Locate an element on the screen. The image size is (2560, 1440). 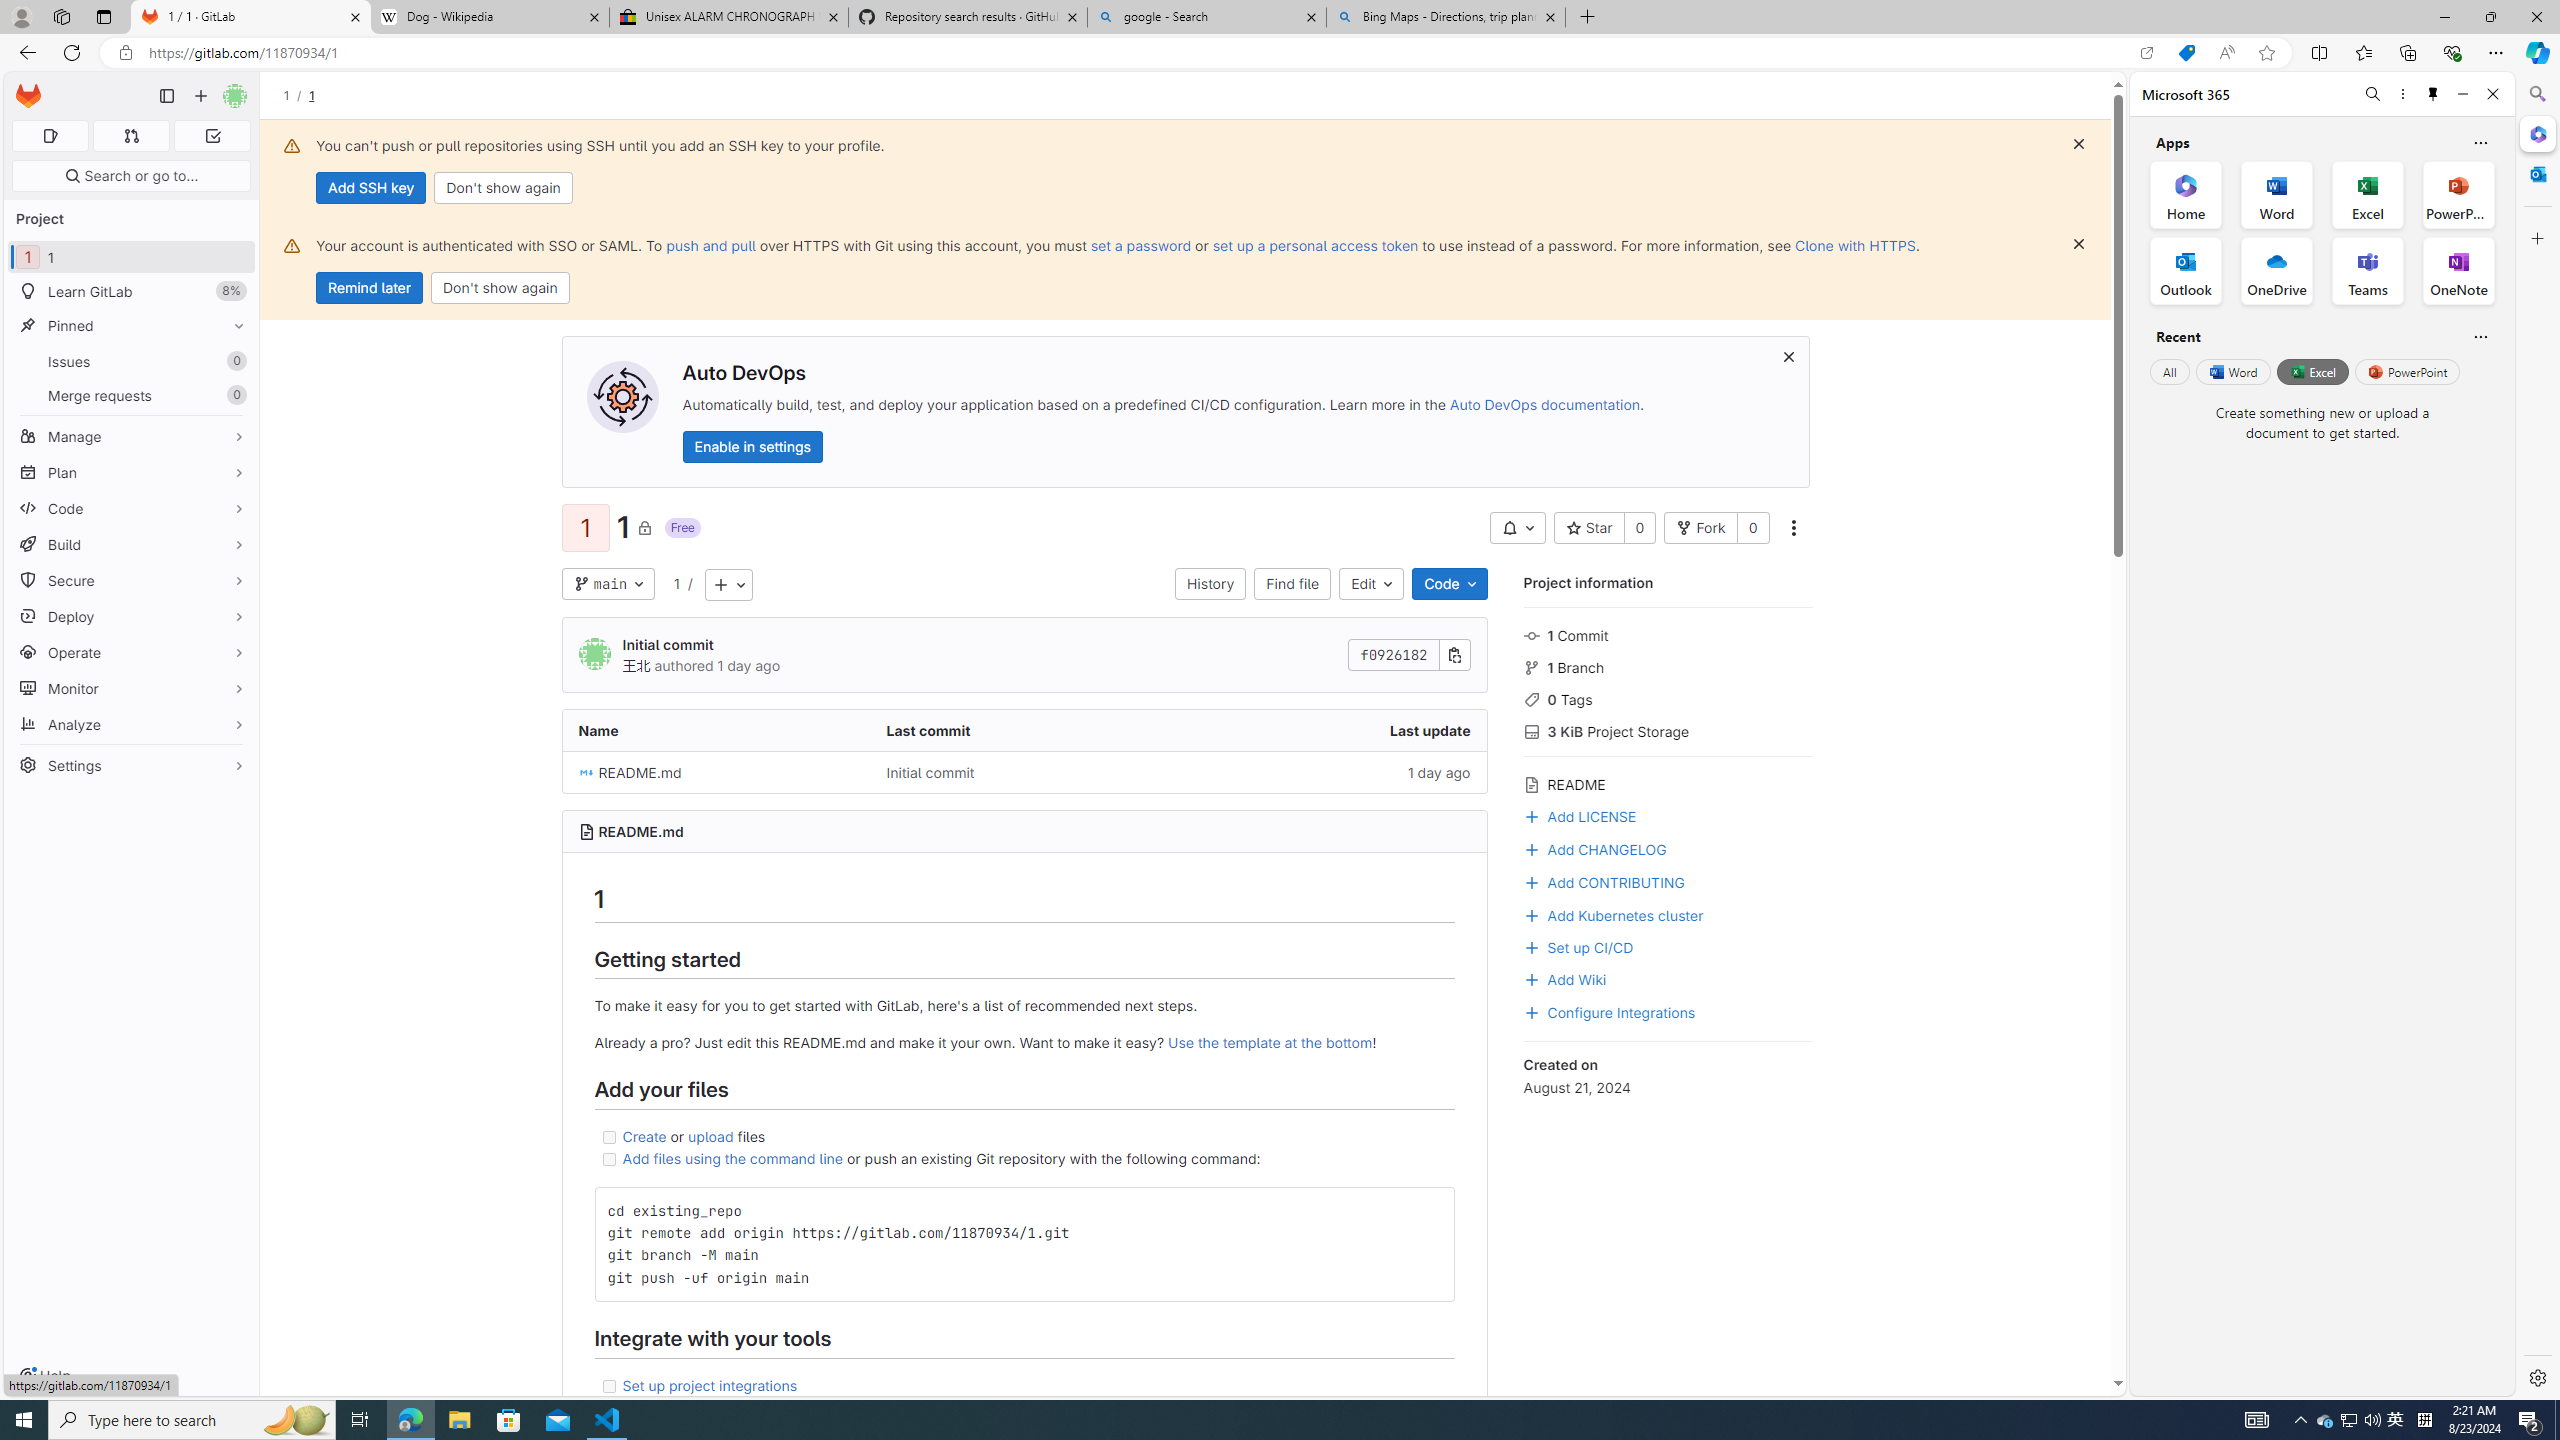
PowerPoint is located at coordinates (2408, 371).